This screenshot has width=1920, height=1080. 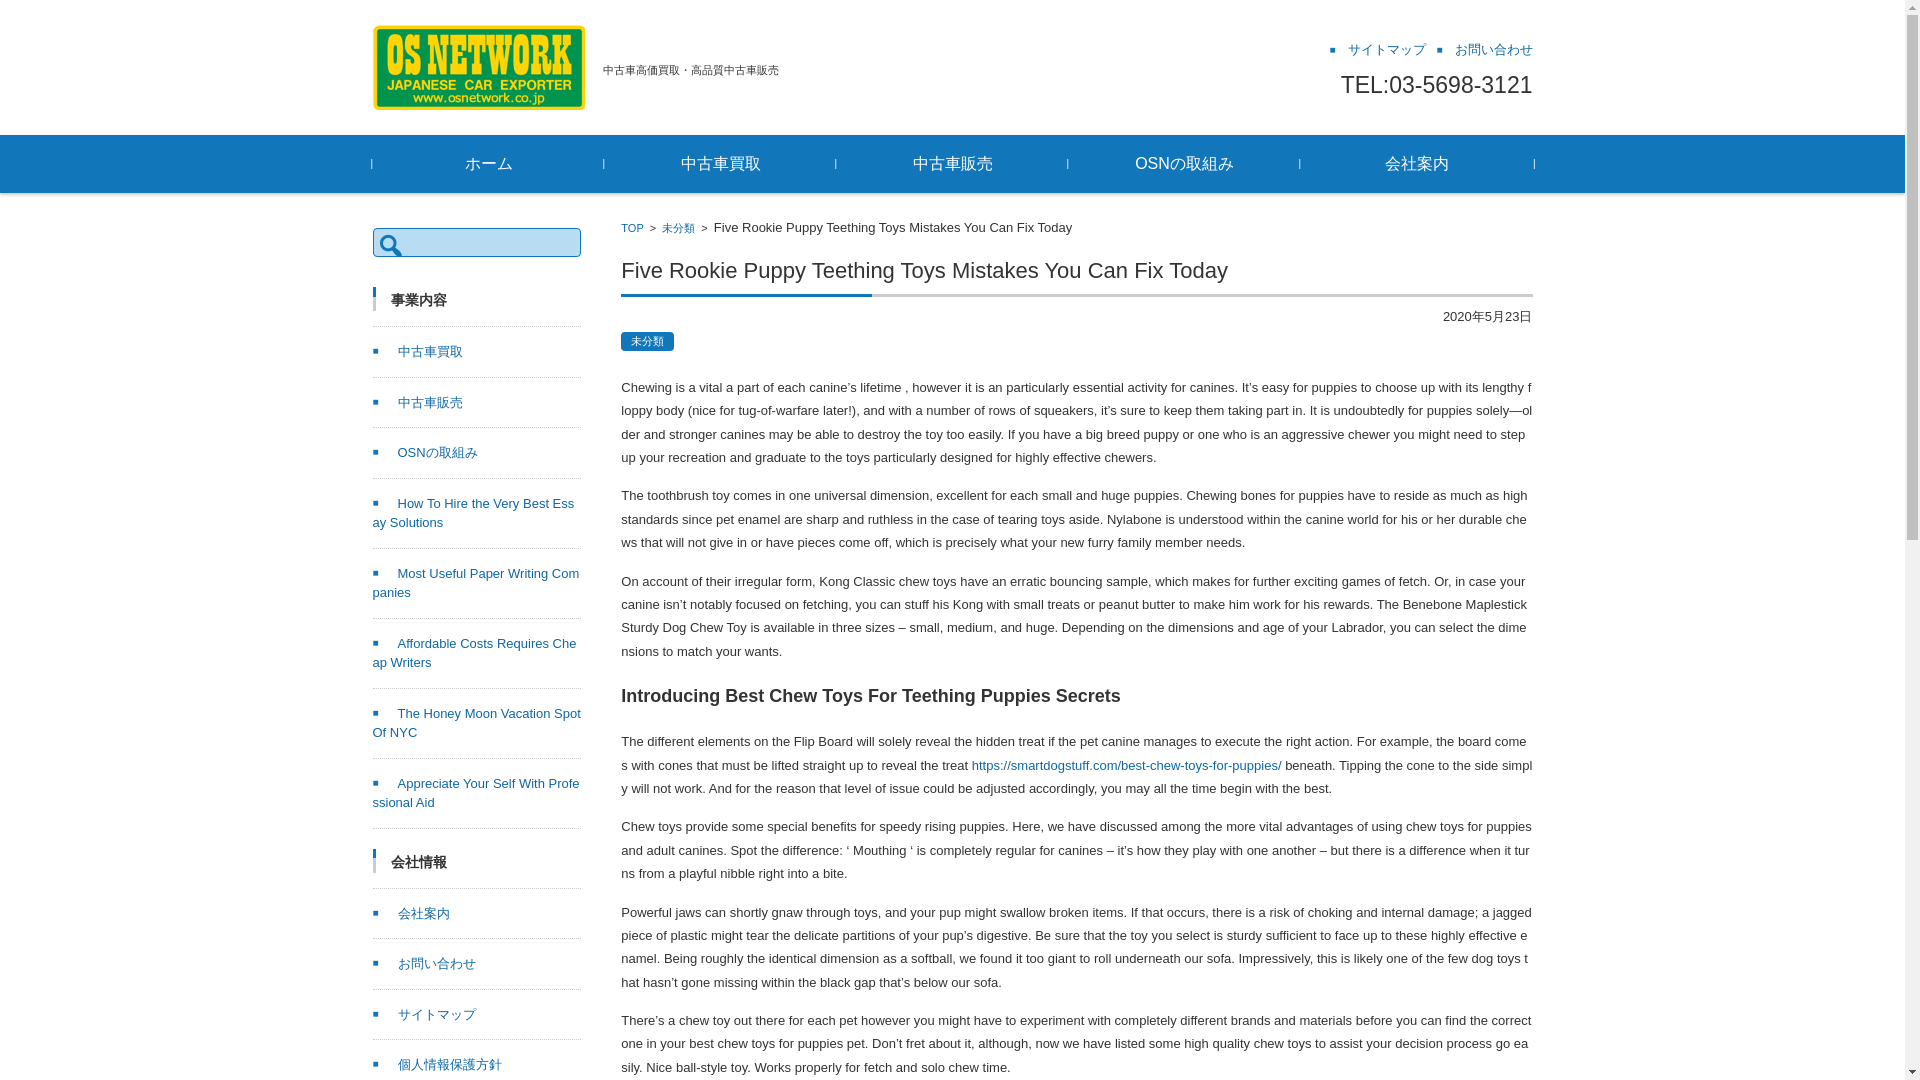 I want to click on Appreciate Your Self With Professional Aid, so click(x=476, y=794).